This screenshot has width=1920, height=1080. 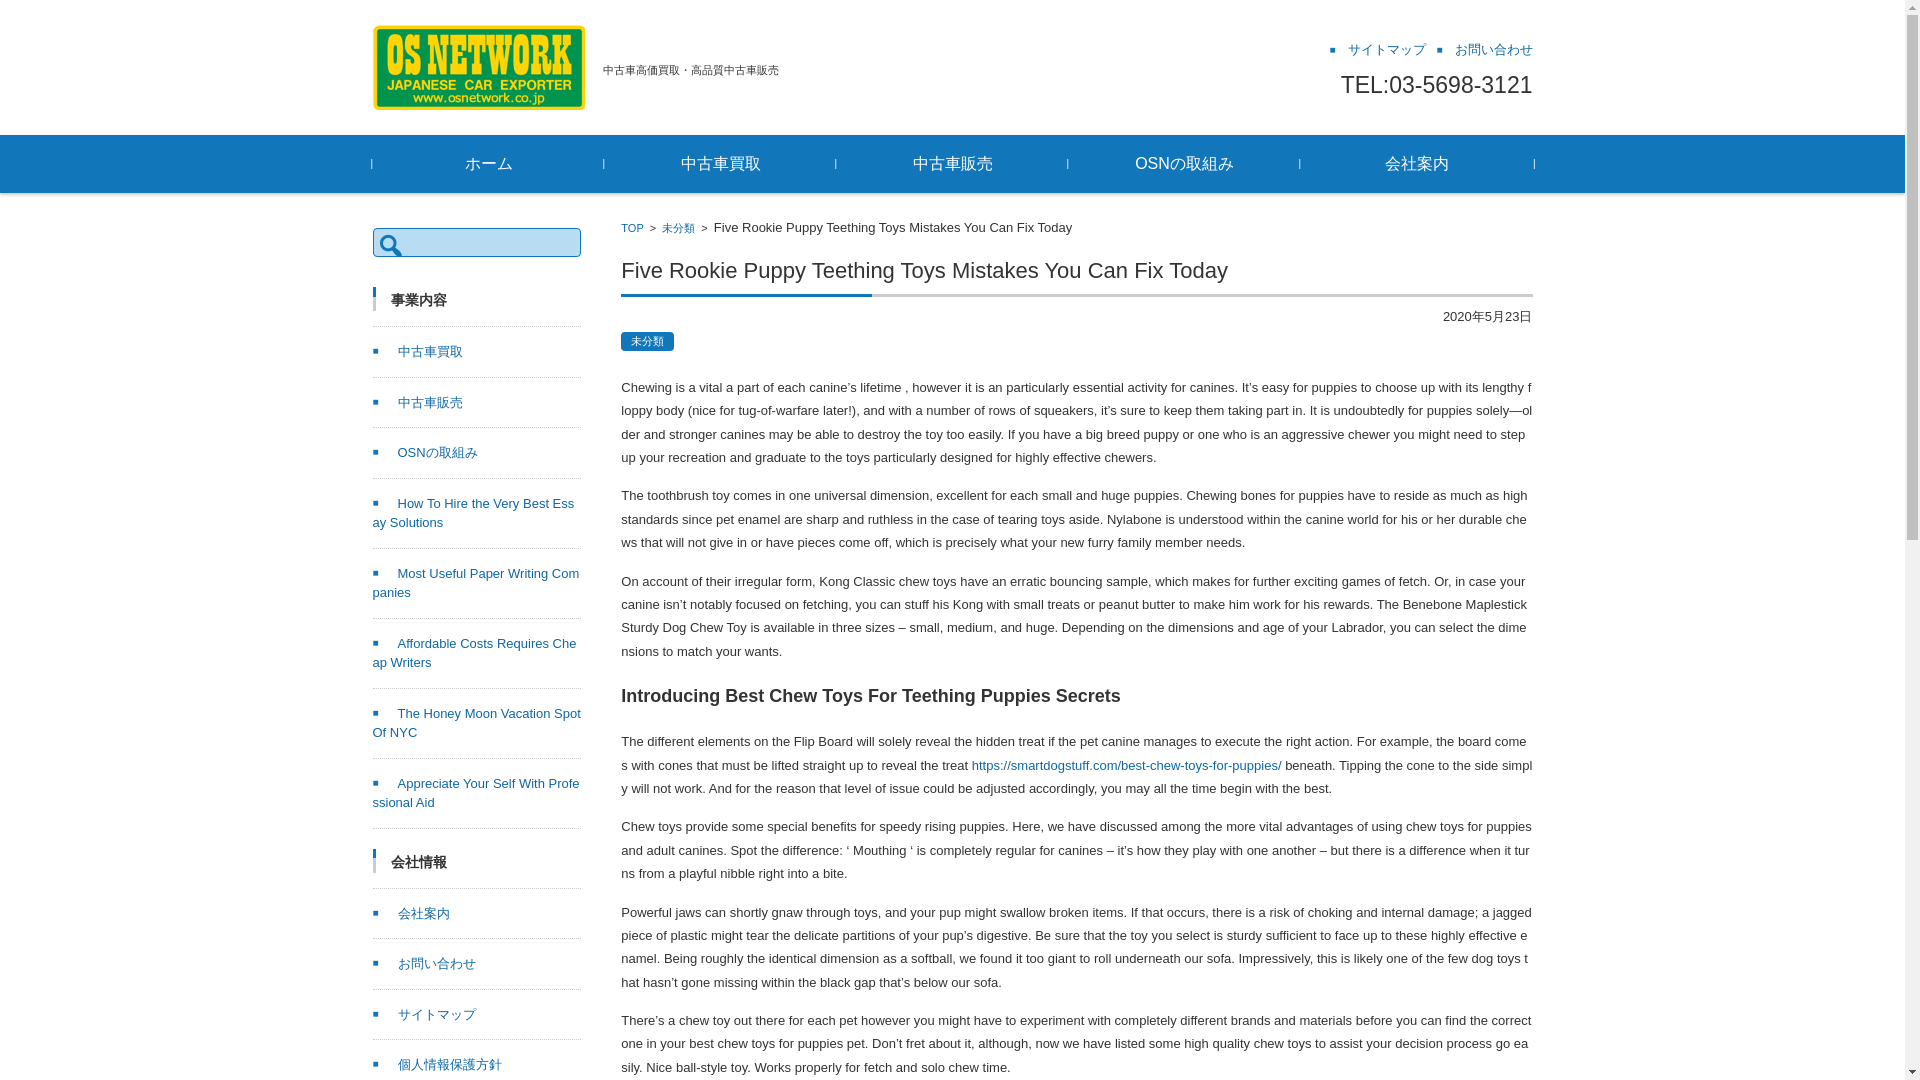 I want to click on Appreciate Your Self With Professional Aid, so click(x=476, y=794).